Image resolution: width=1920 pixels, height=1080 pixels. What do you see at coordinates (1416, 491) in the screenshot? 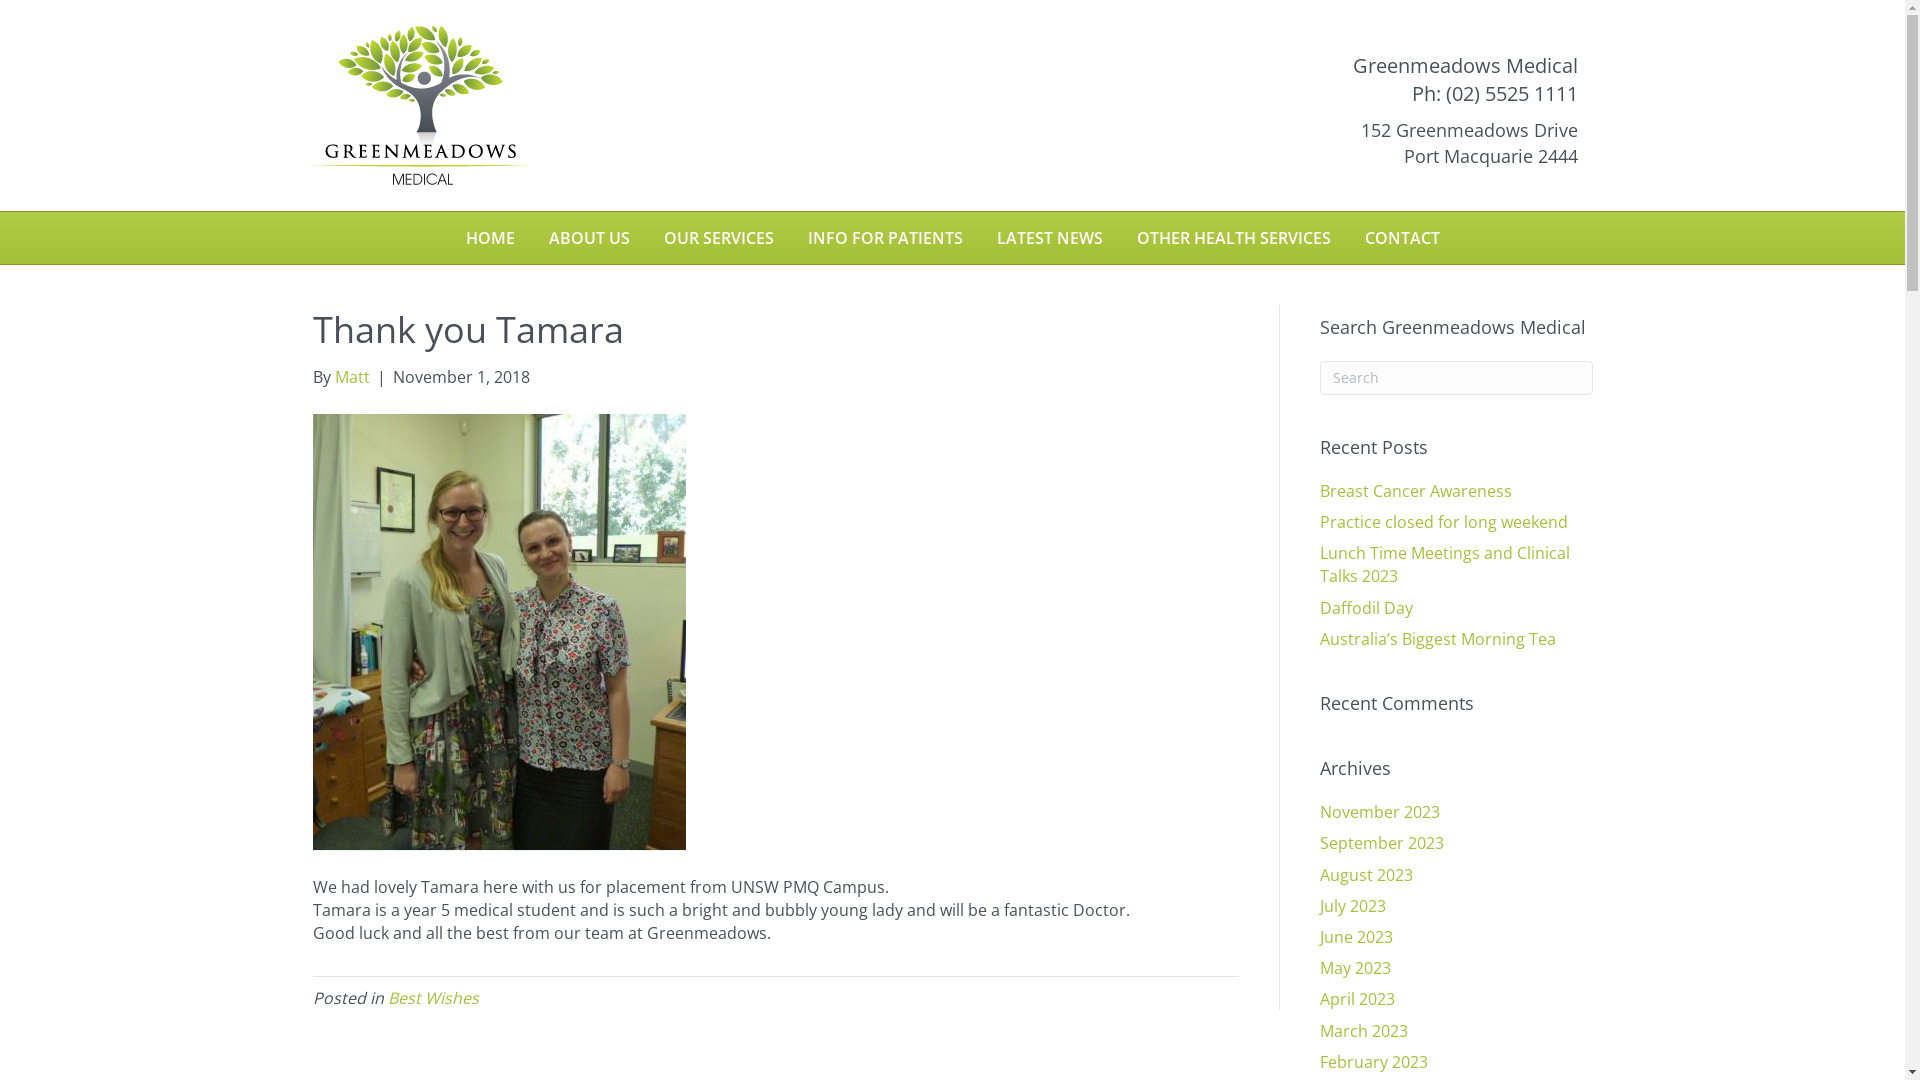
I see `Breast Cancer Awareness` at bounding box center [1416, 491].